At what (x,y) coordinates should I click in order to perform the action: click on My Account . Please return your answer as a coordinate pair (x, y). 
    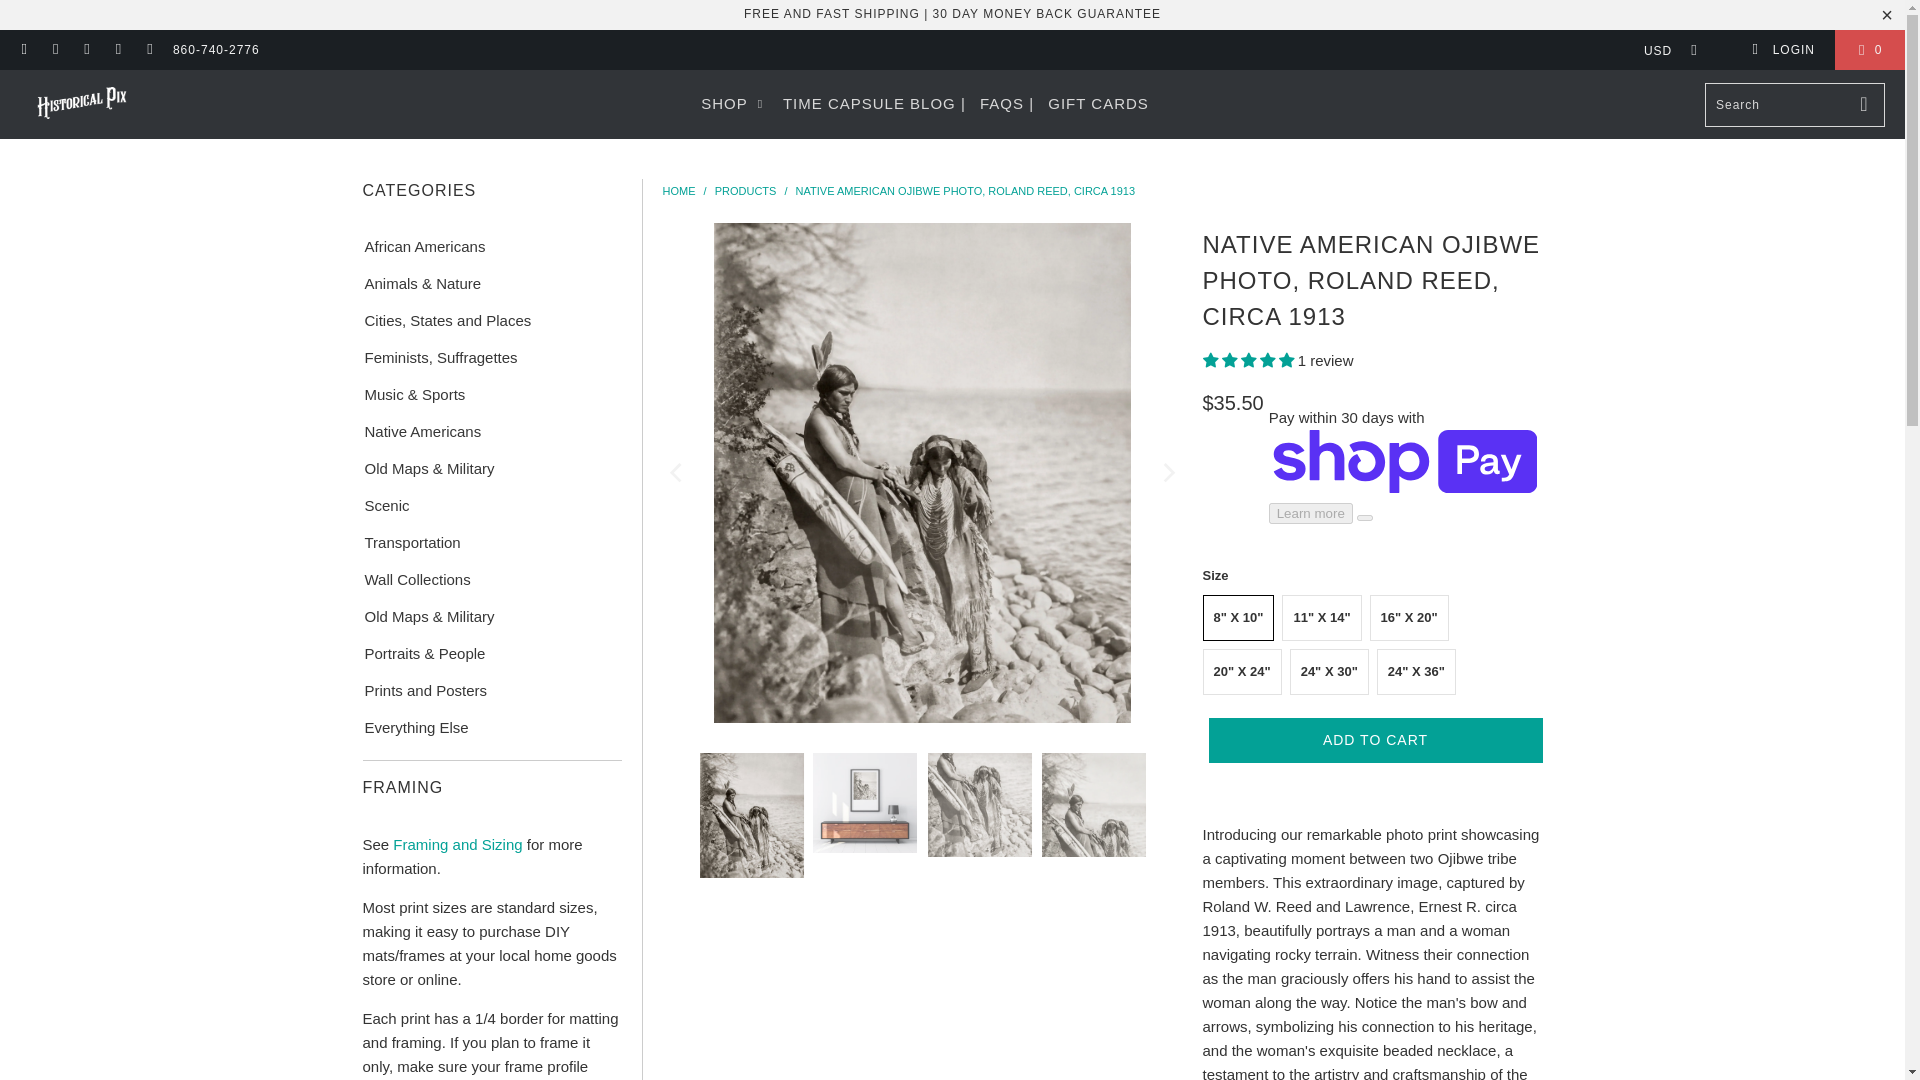
    Looking at the image, I should click on (1782, 50).